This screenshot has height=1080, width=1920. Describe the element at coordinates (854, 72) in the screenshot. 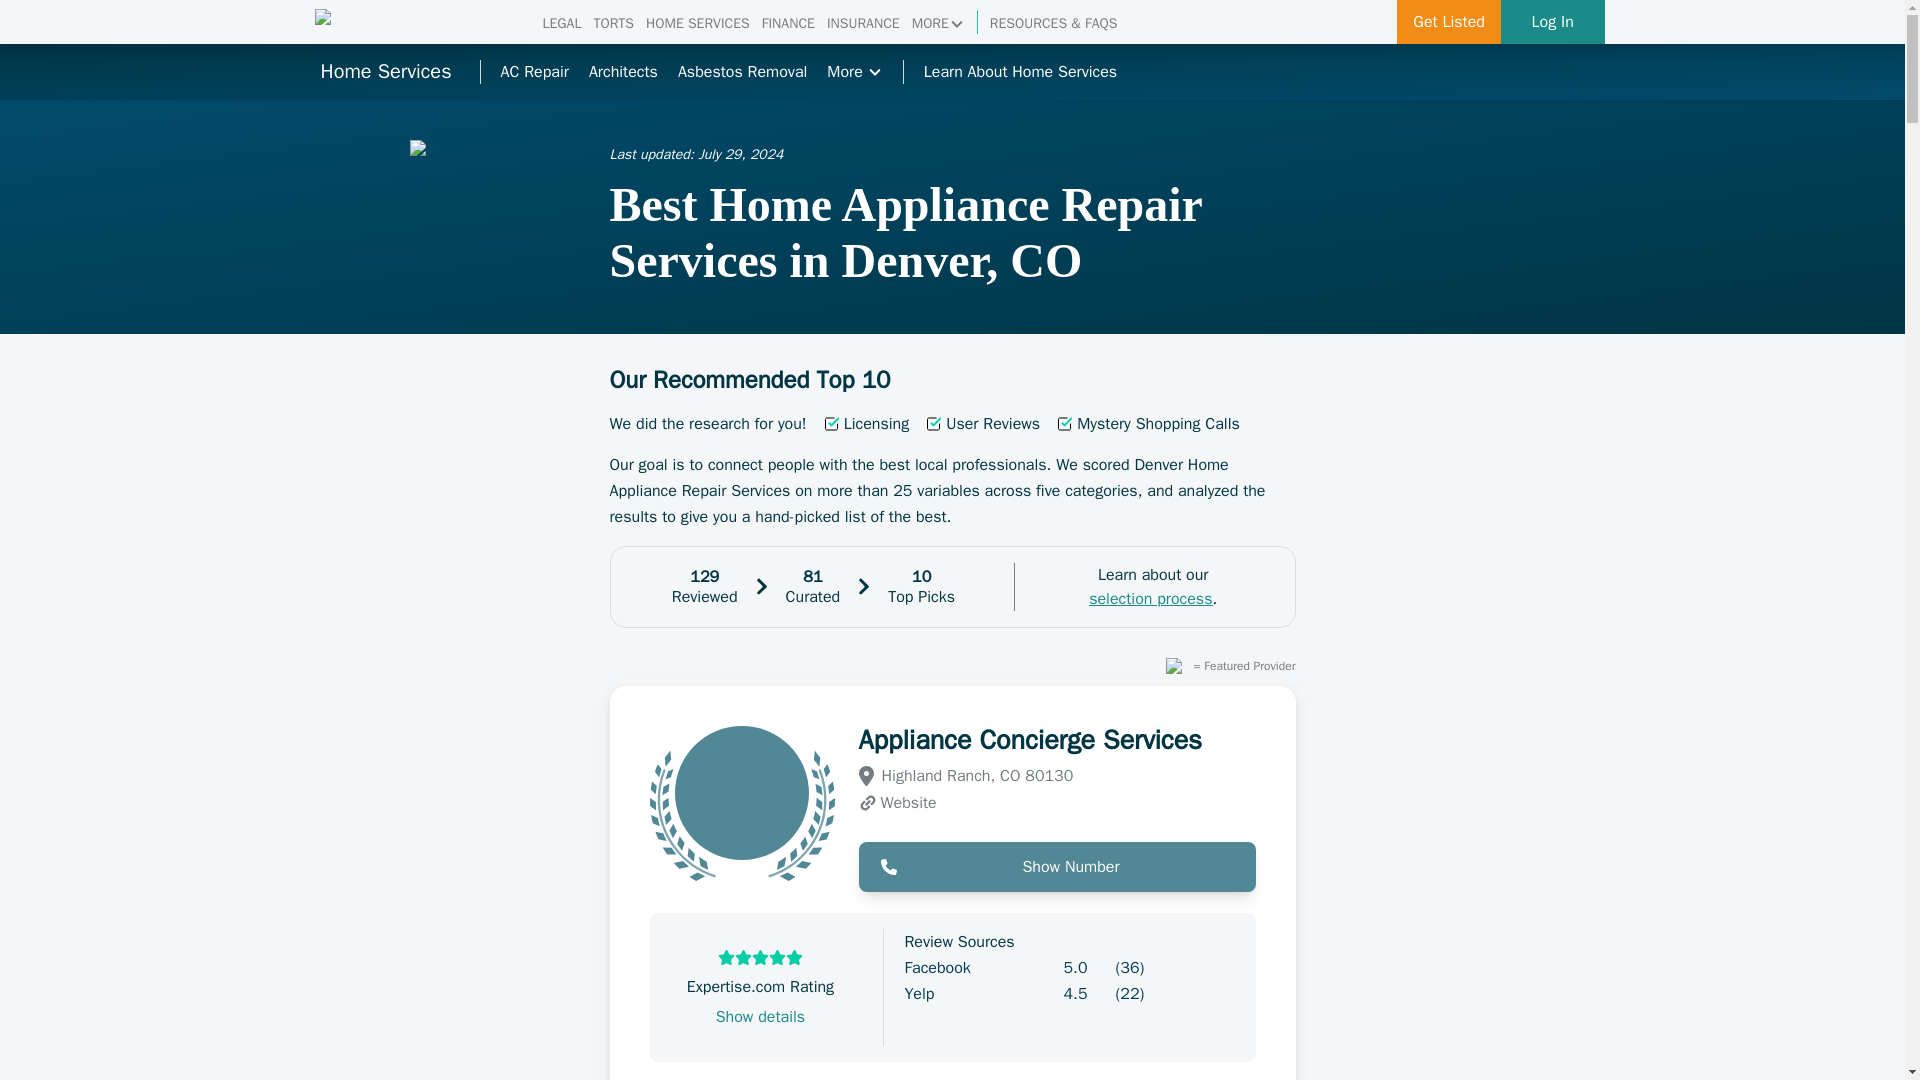

I see `More` at that location.